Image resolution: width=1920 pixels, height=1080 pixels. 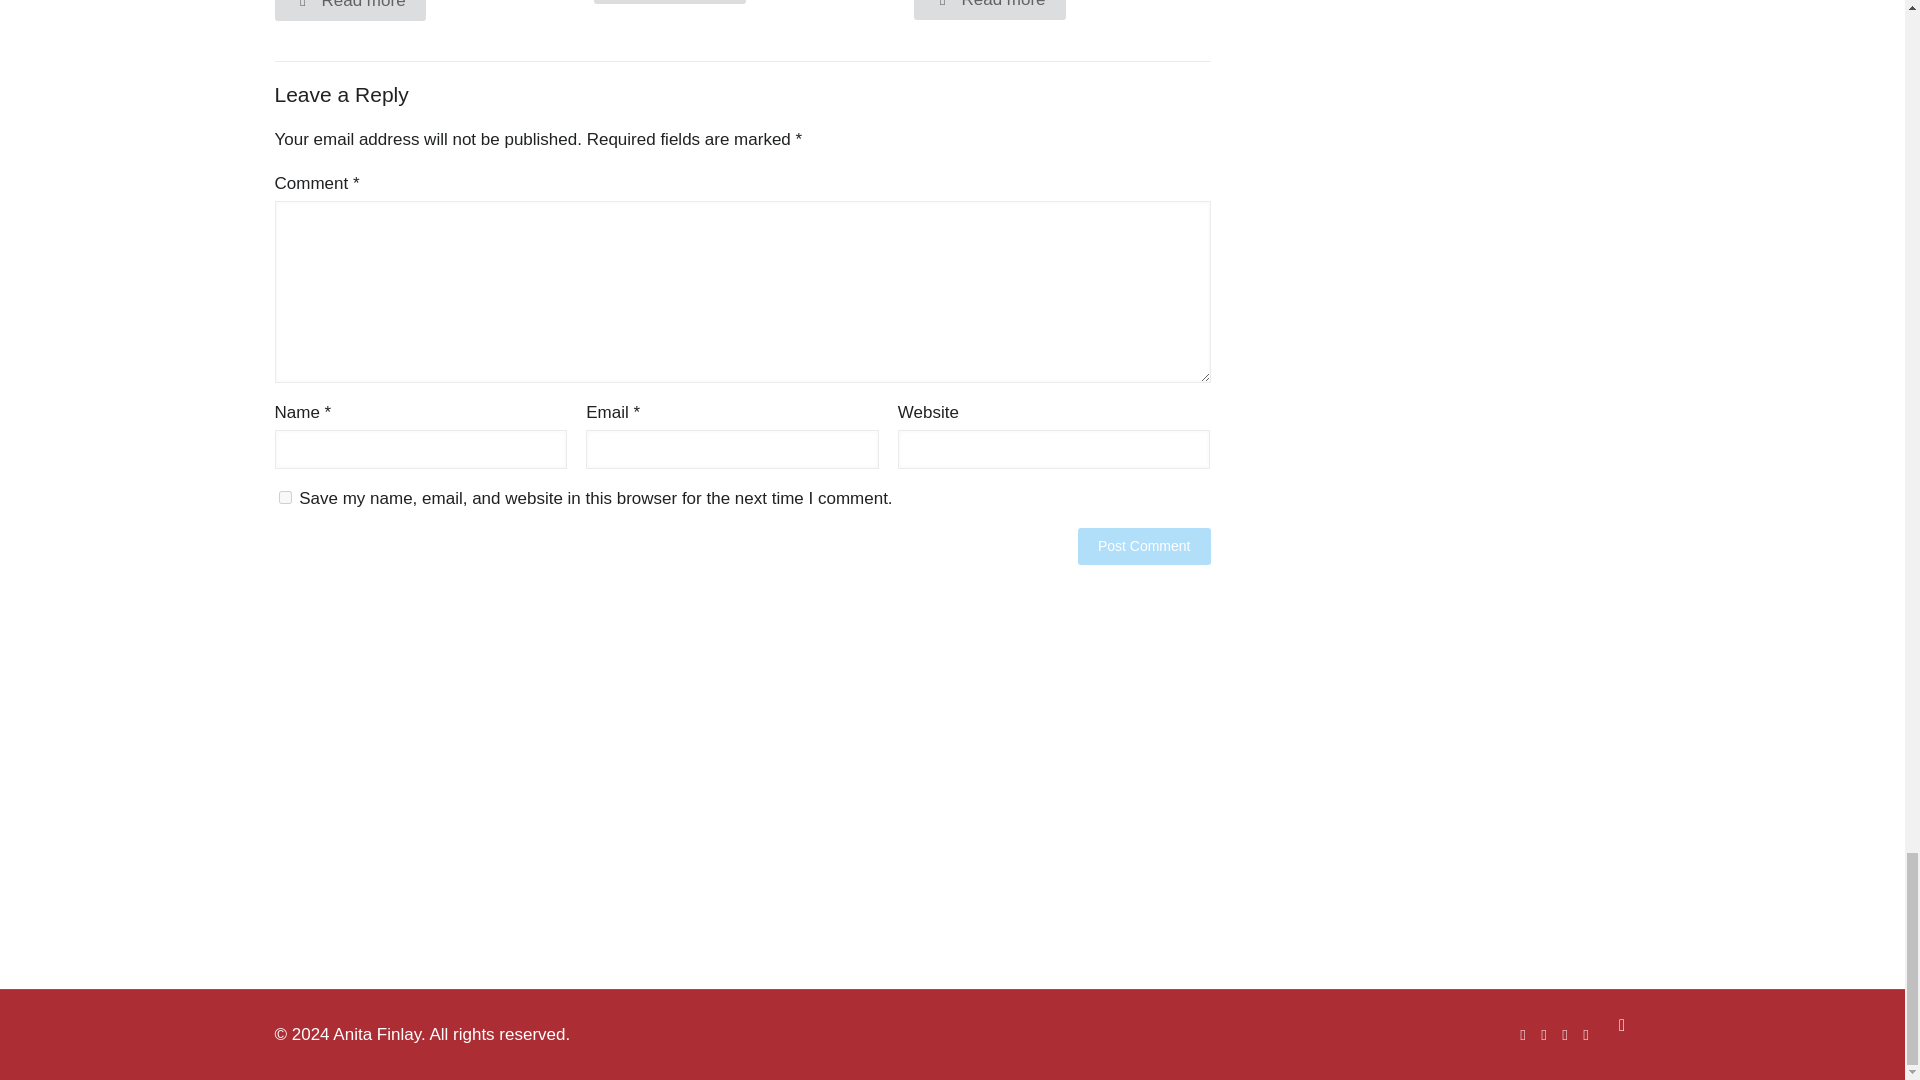 I want to click on Post Comment, so click(x=1144, y=546).